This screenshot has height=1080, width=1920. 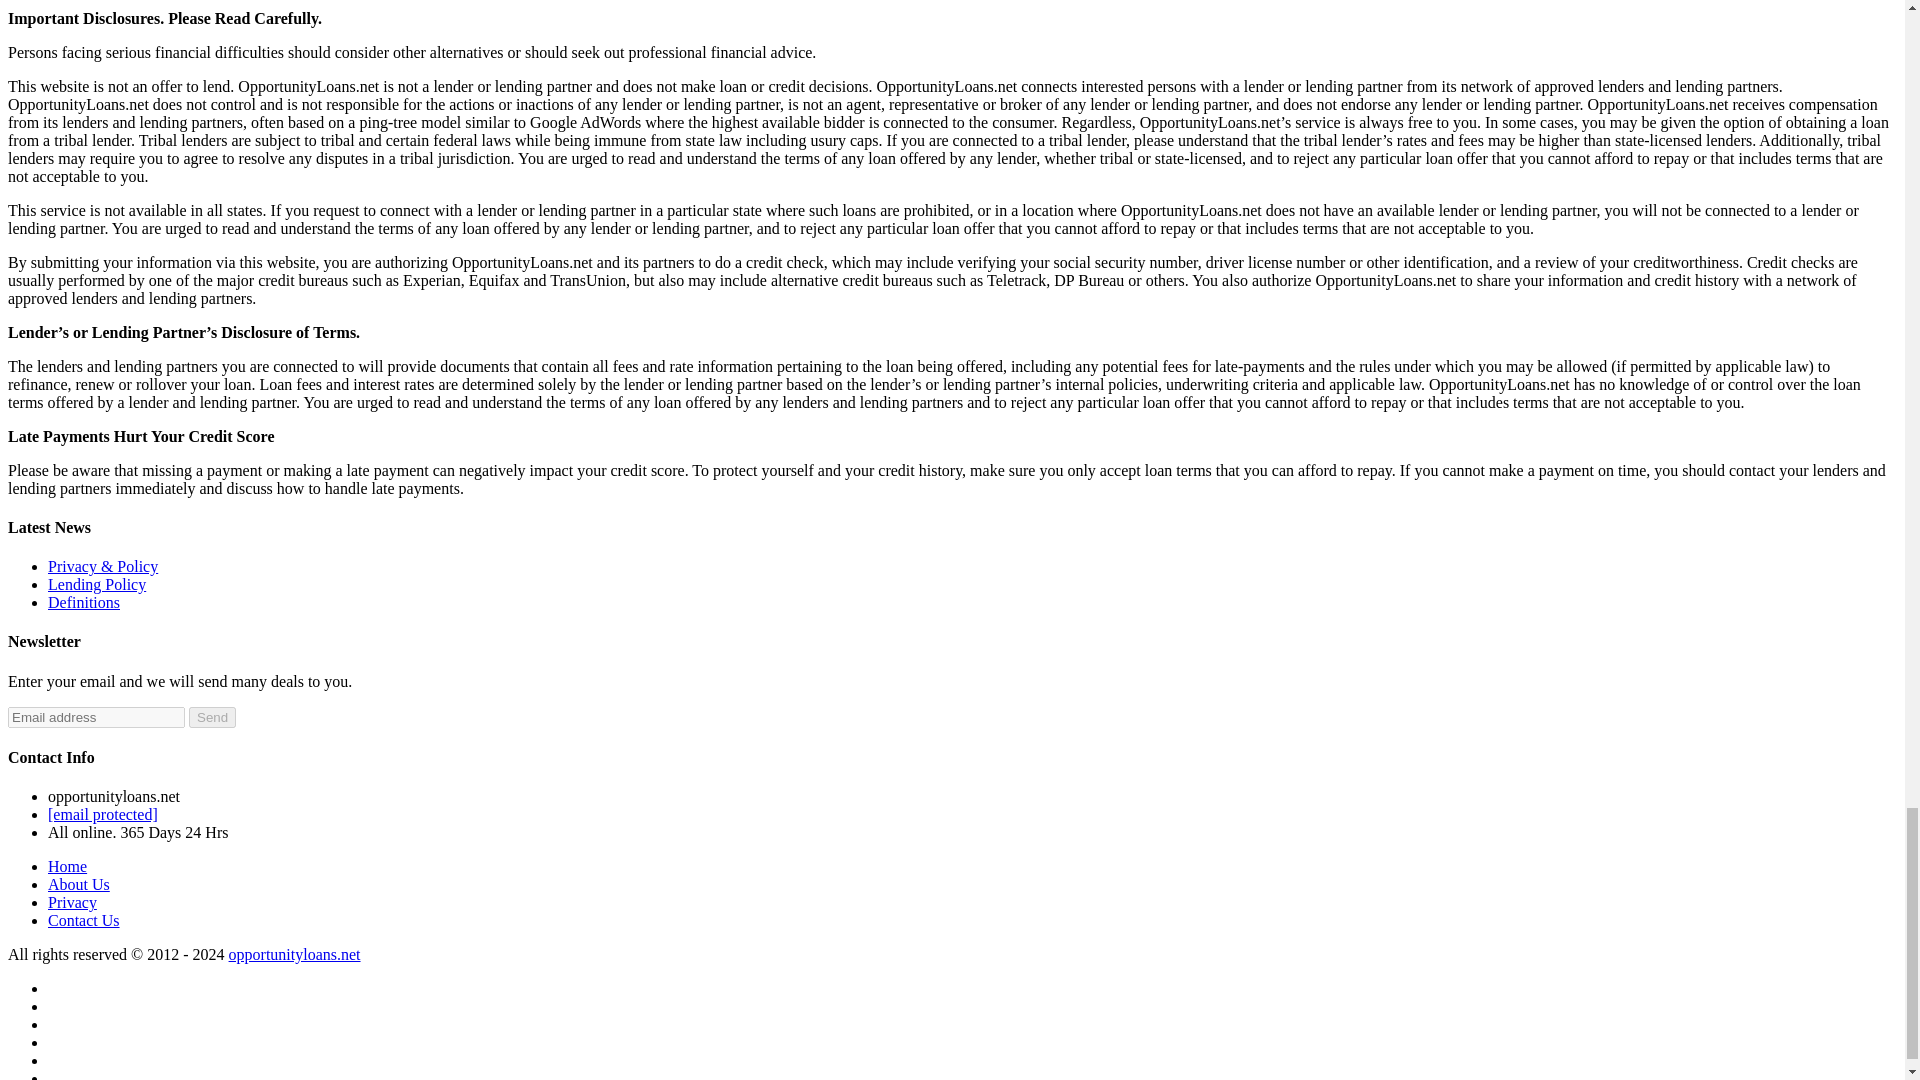 I want to click on Lending Policy, so click(x=96, y=584).